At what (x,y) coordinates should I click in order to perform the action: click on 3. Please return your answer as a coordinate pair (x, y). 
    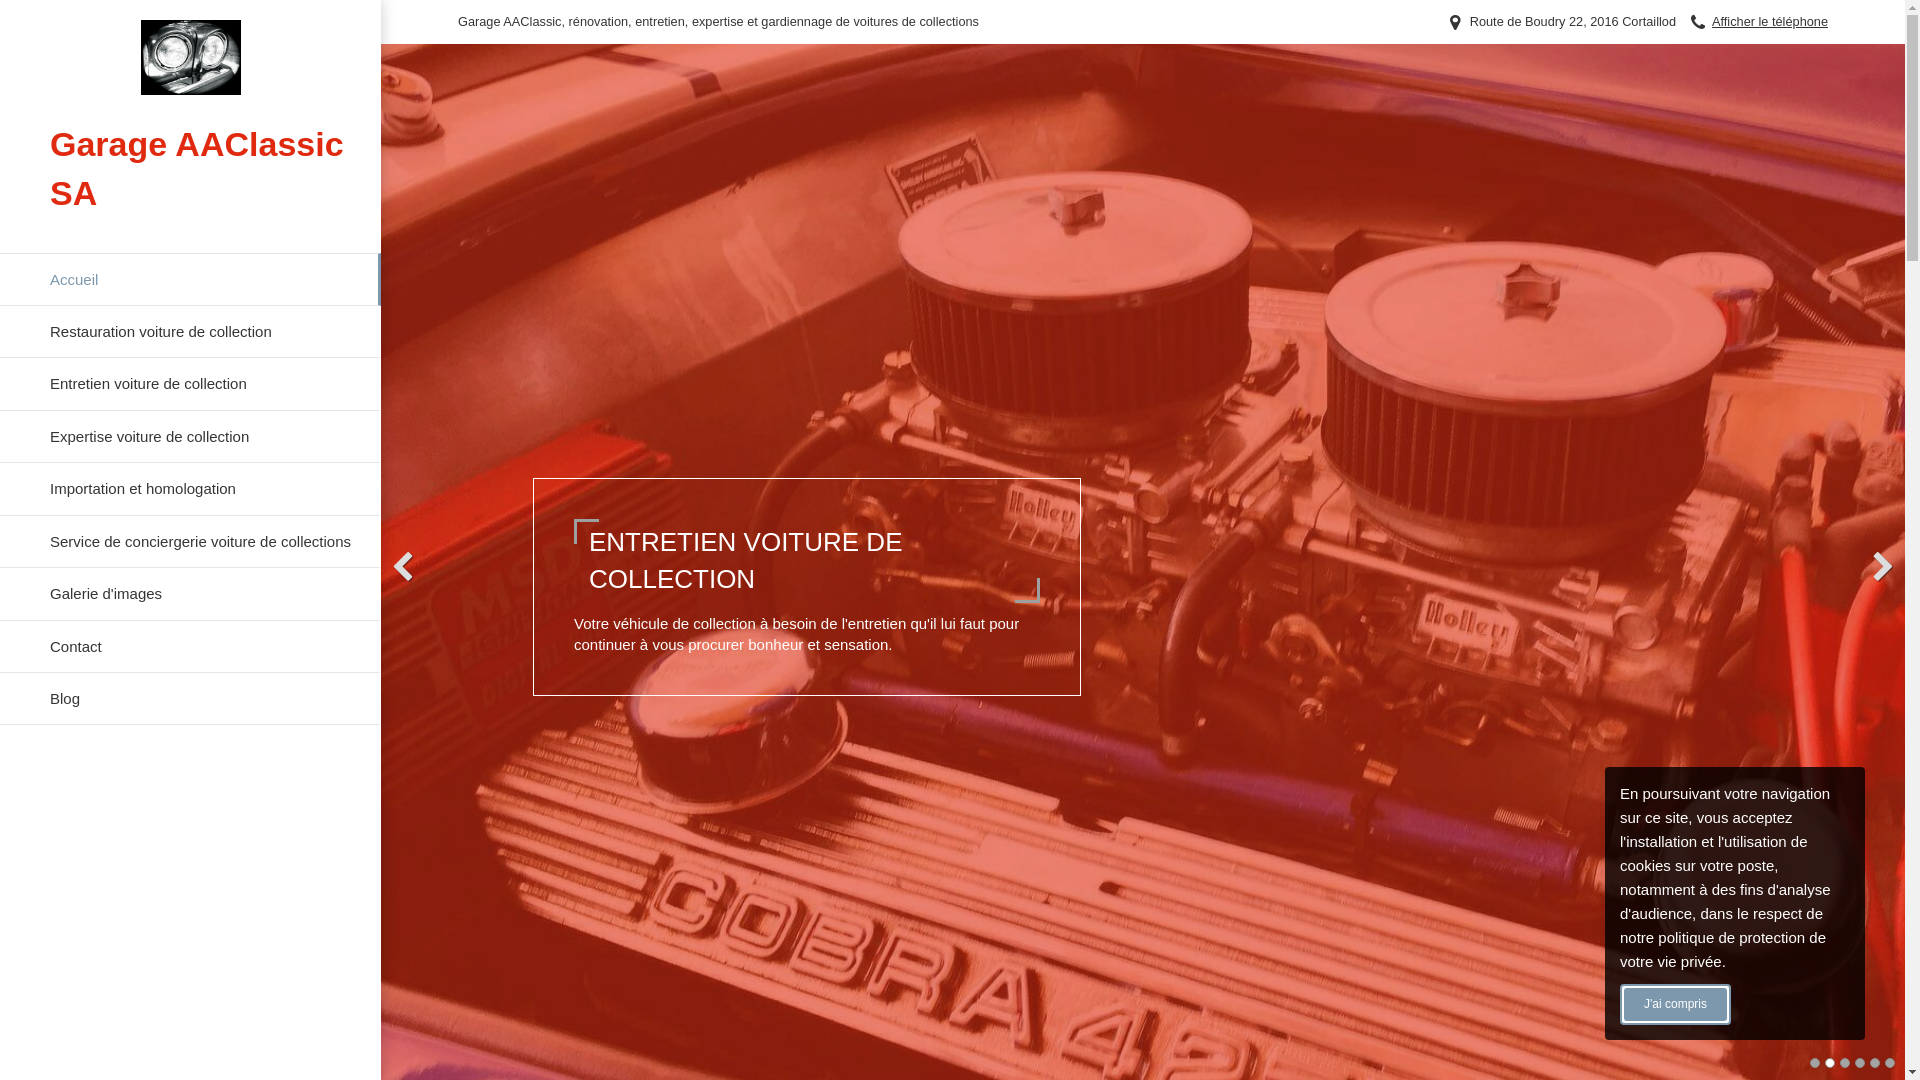
    Looking at the image, I should click on (1845, 1063).